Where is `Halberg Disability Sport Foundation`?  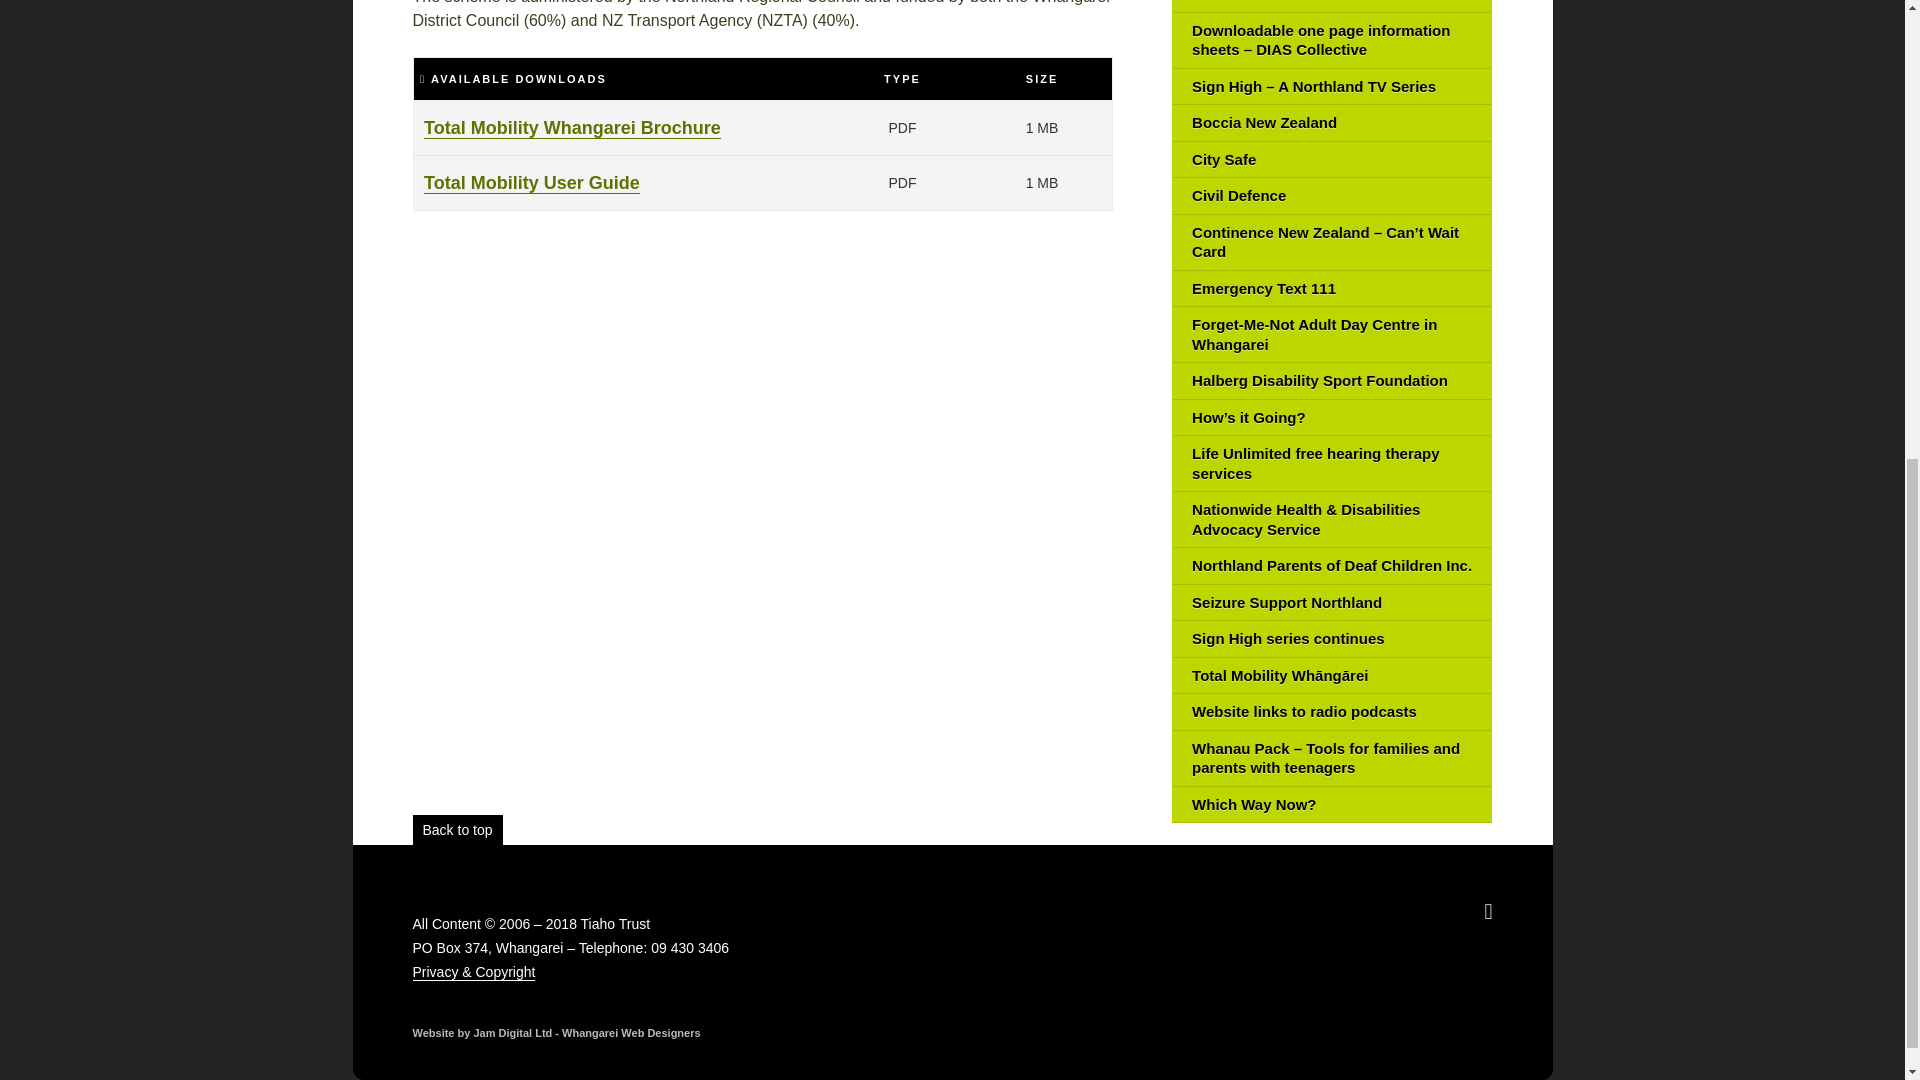
Halberg Disability Sport Foundation is located at coordinates (1331, 380).